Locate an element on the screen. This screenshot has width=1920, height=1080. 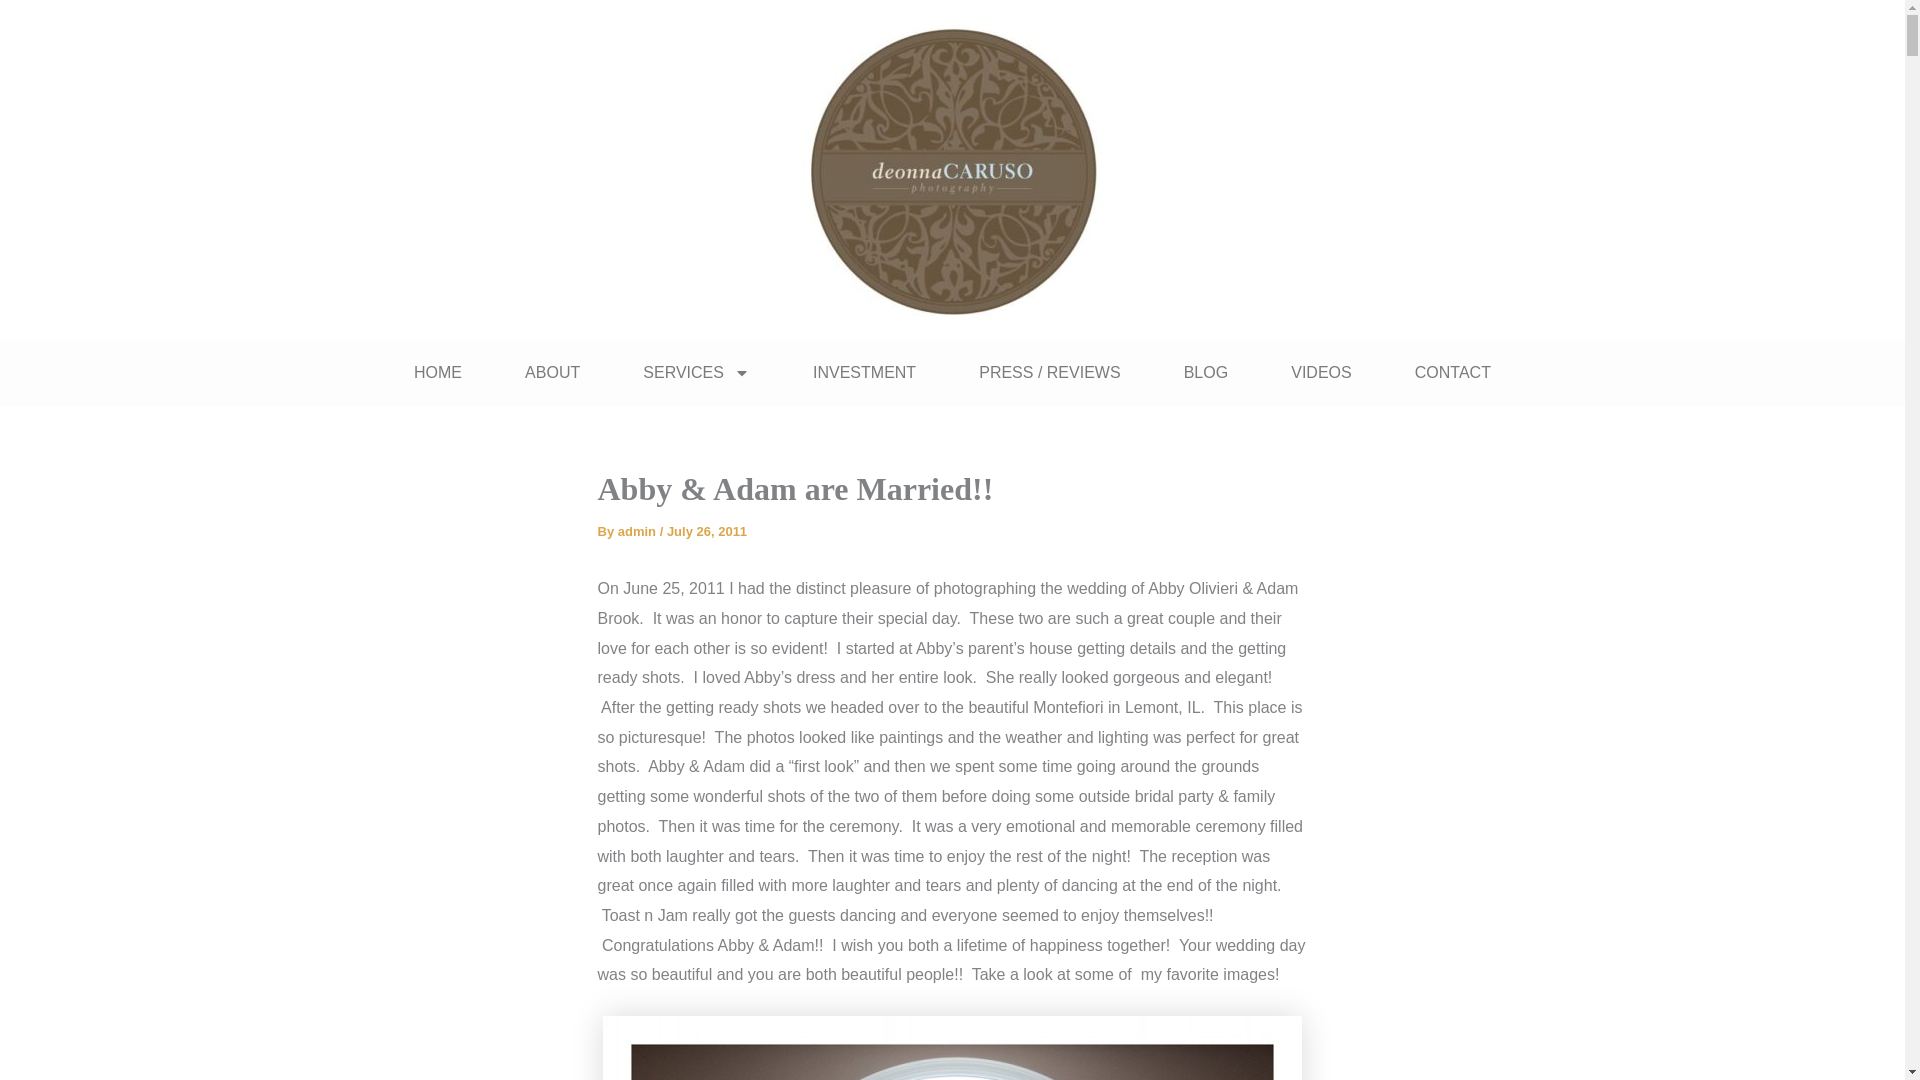
View all posts by admin is located at coordinates (639, 530).